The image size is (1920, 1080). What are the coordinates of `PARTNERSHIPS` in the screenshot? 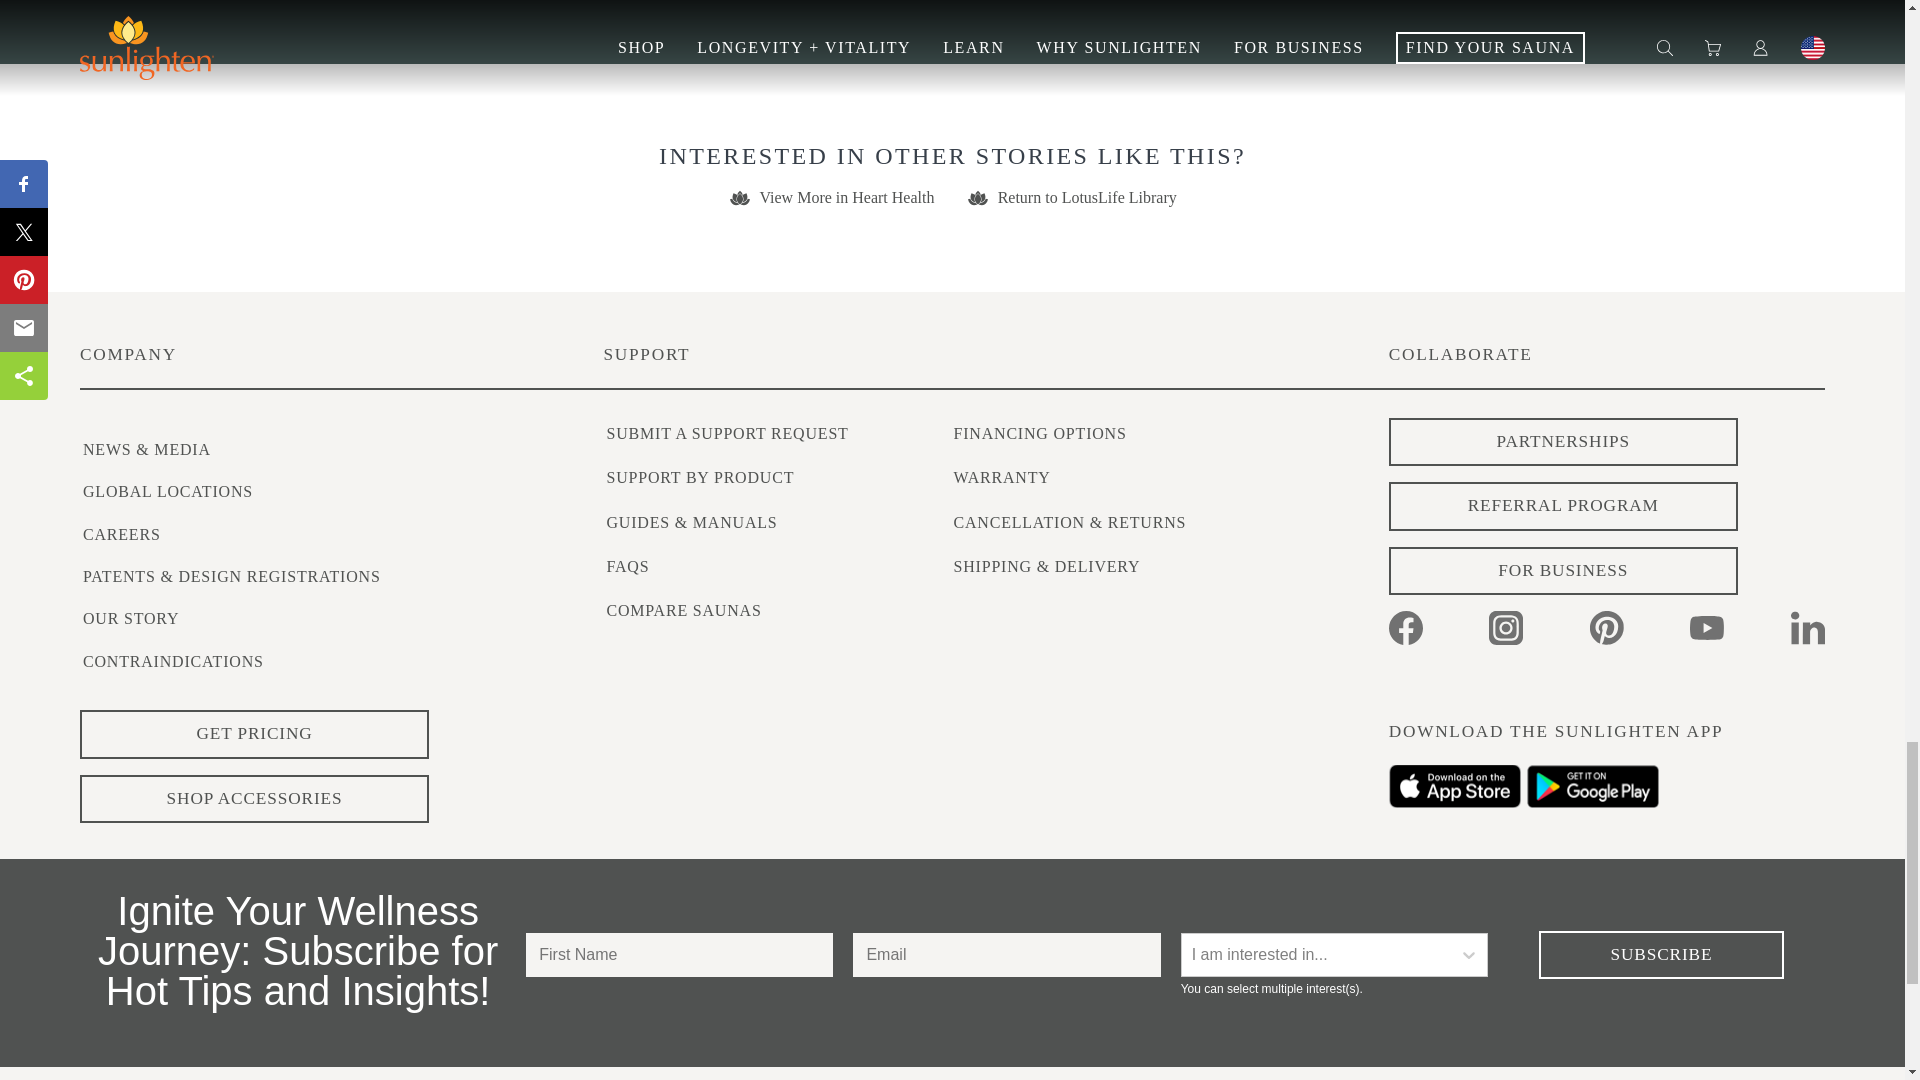 It's located at (1562, 442).